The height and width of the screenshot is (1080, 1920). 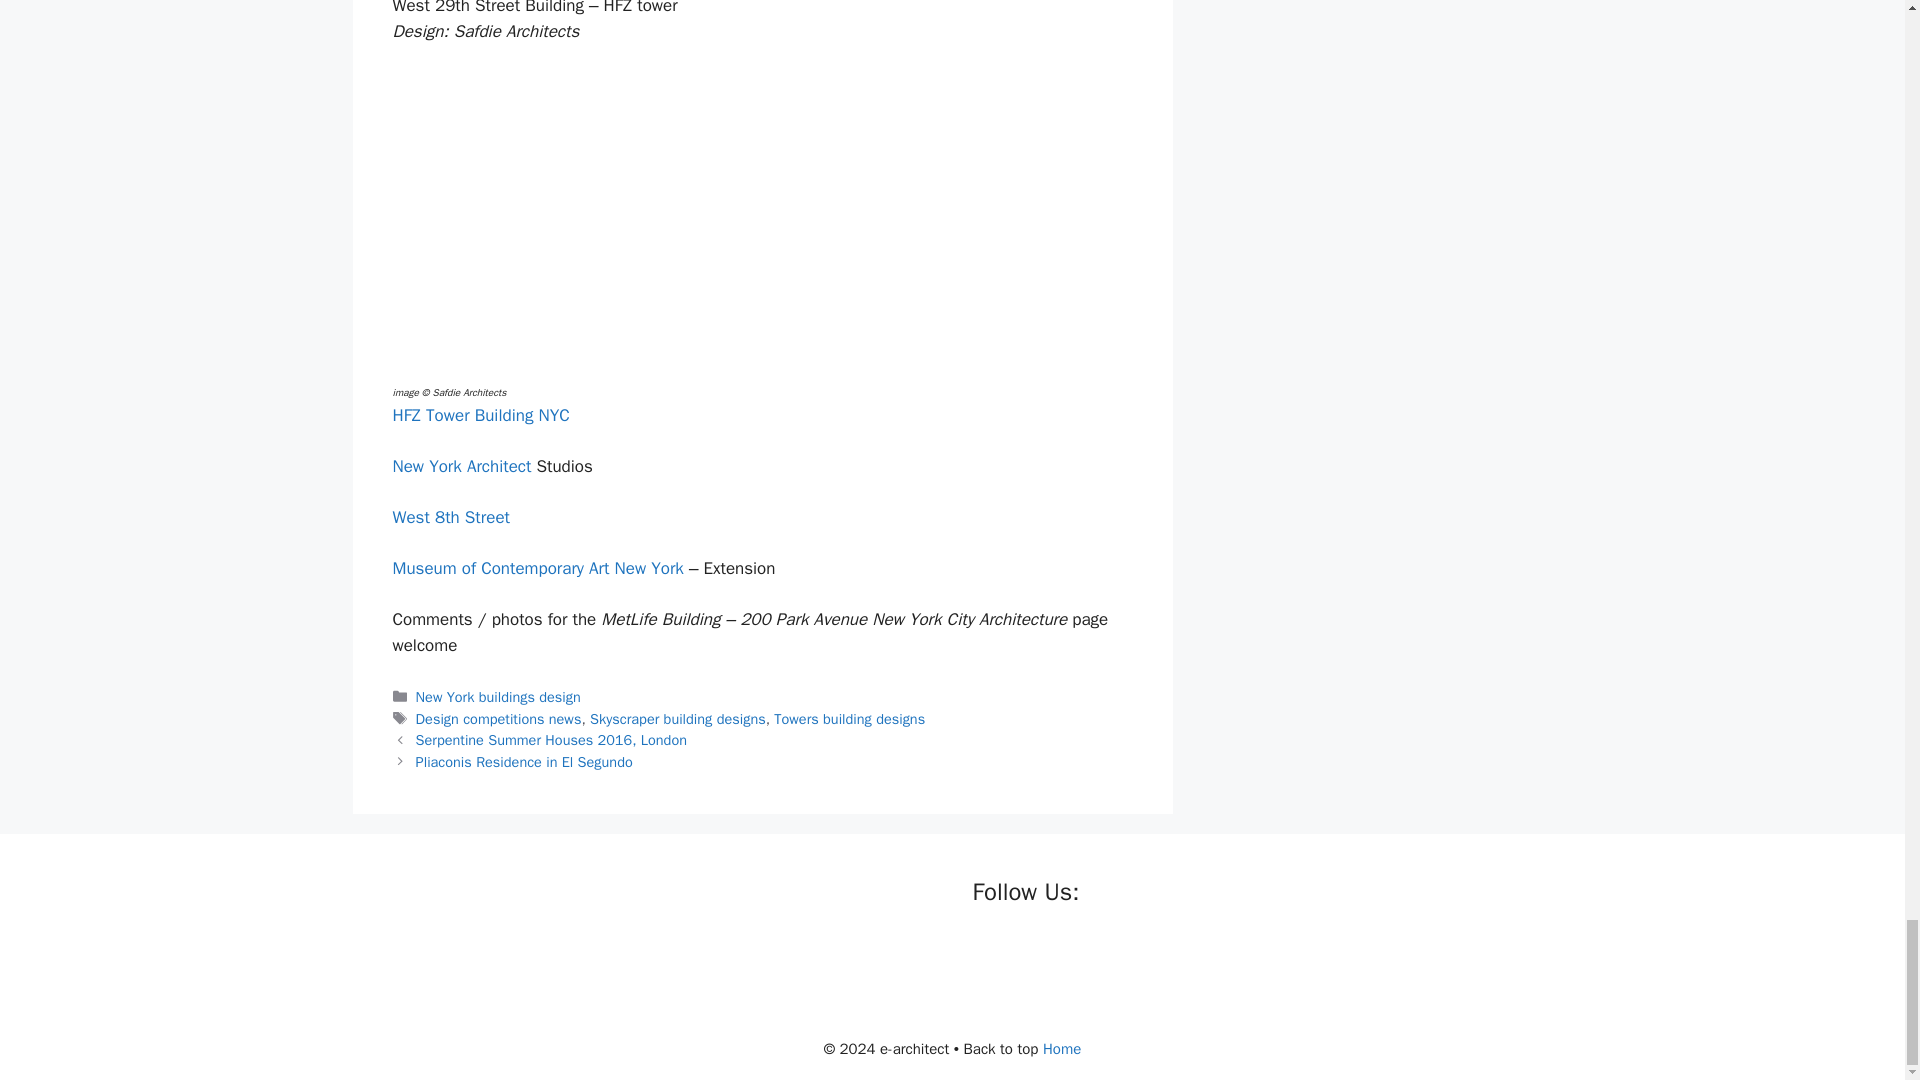 What do you see at coordinates (1030, 952) in the screenshot?
I see `twitter` at bounding box center [1030, 952].